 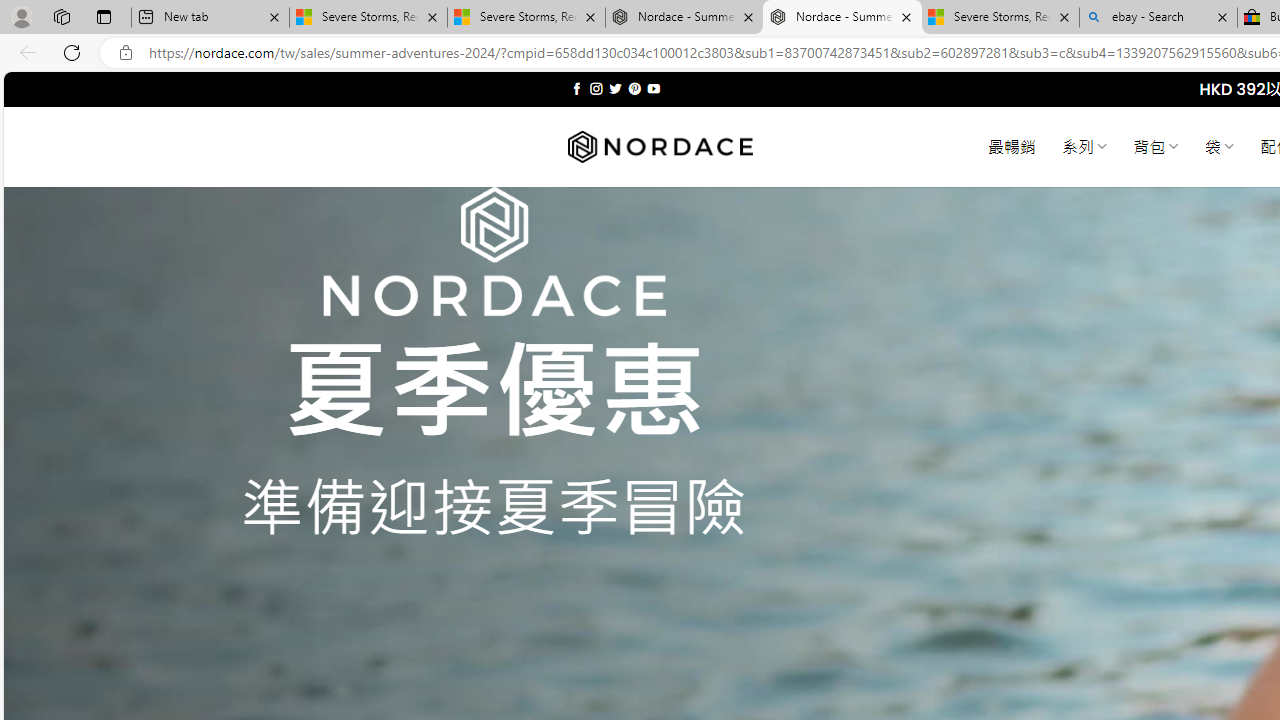 I want to click on Follow on Pinterest, so click(x=634, y=88).